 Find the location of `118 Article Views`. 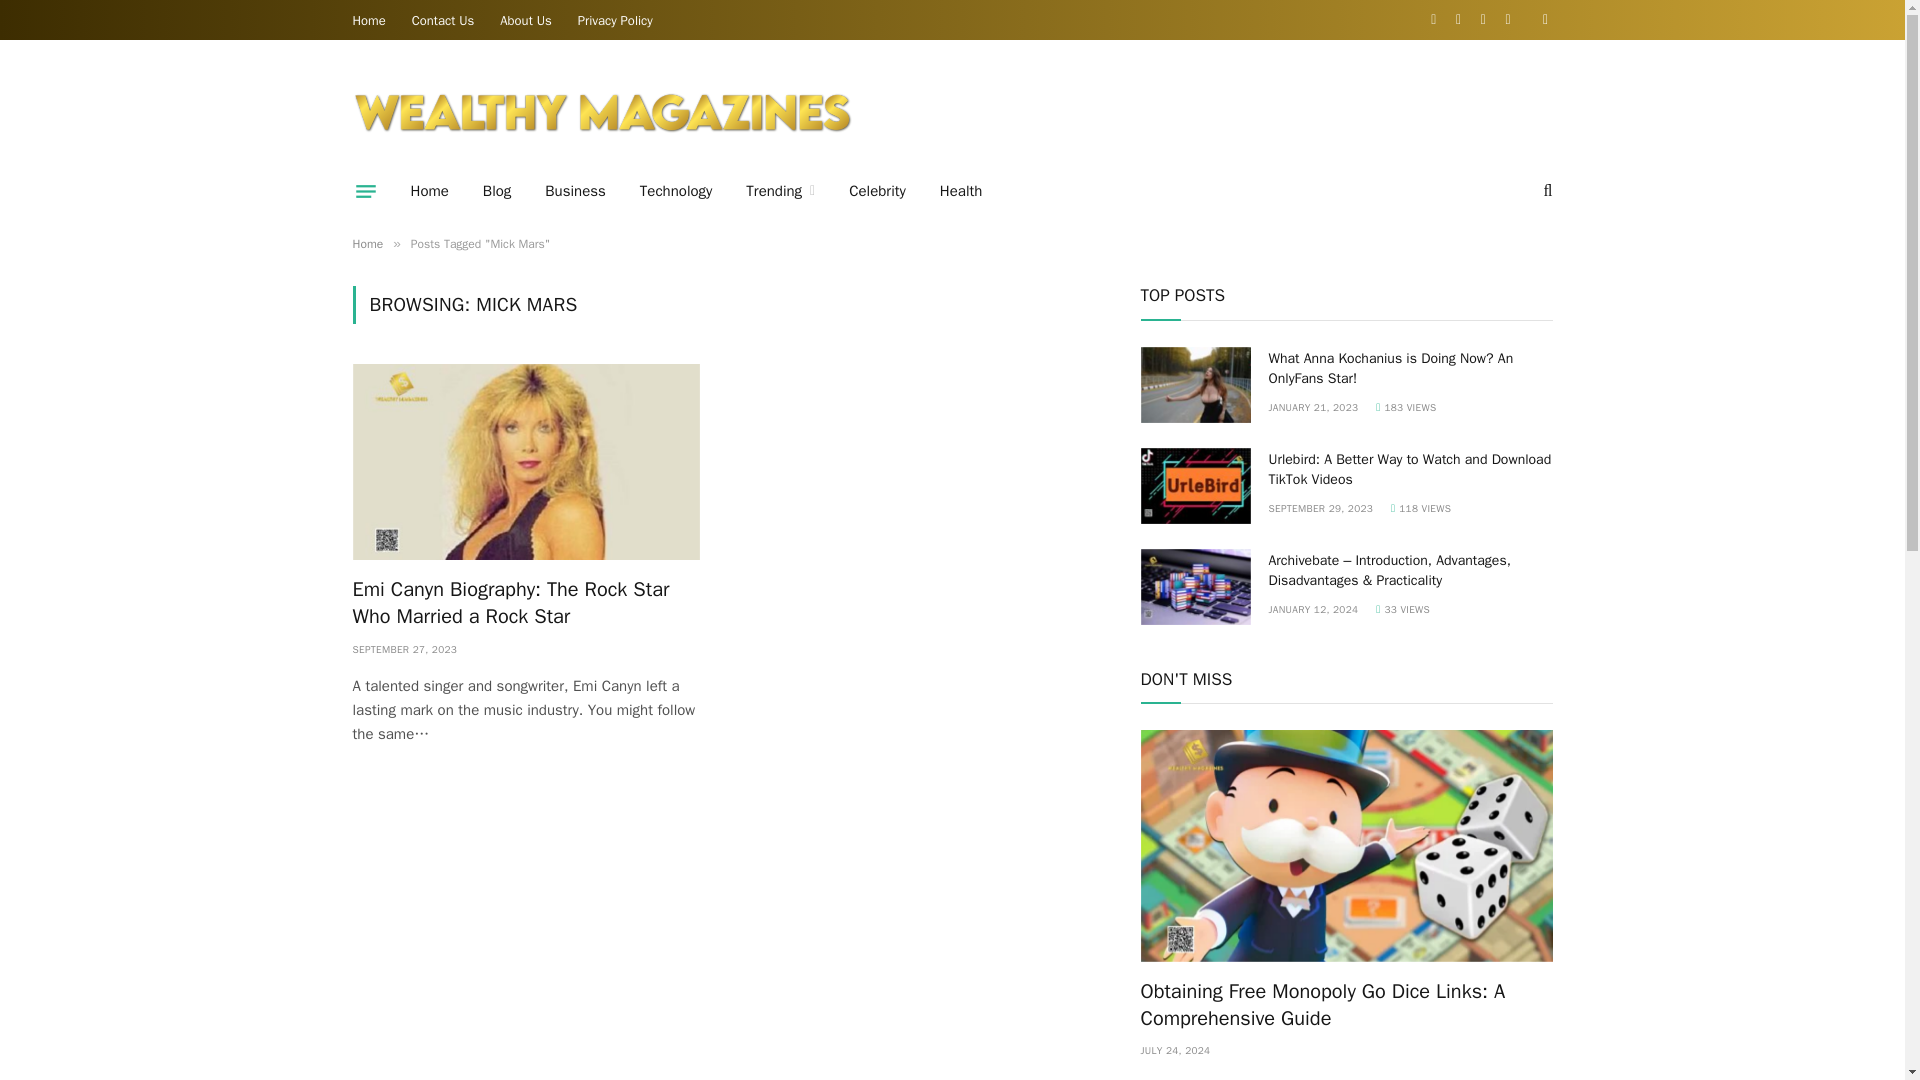

118 Article Views is located at coordinates (1420, 508).